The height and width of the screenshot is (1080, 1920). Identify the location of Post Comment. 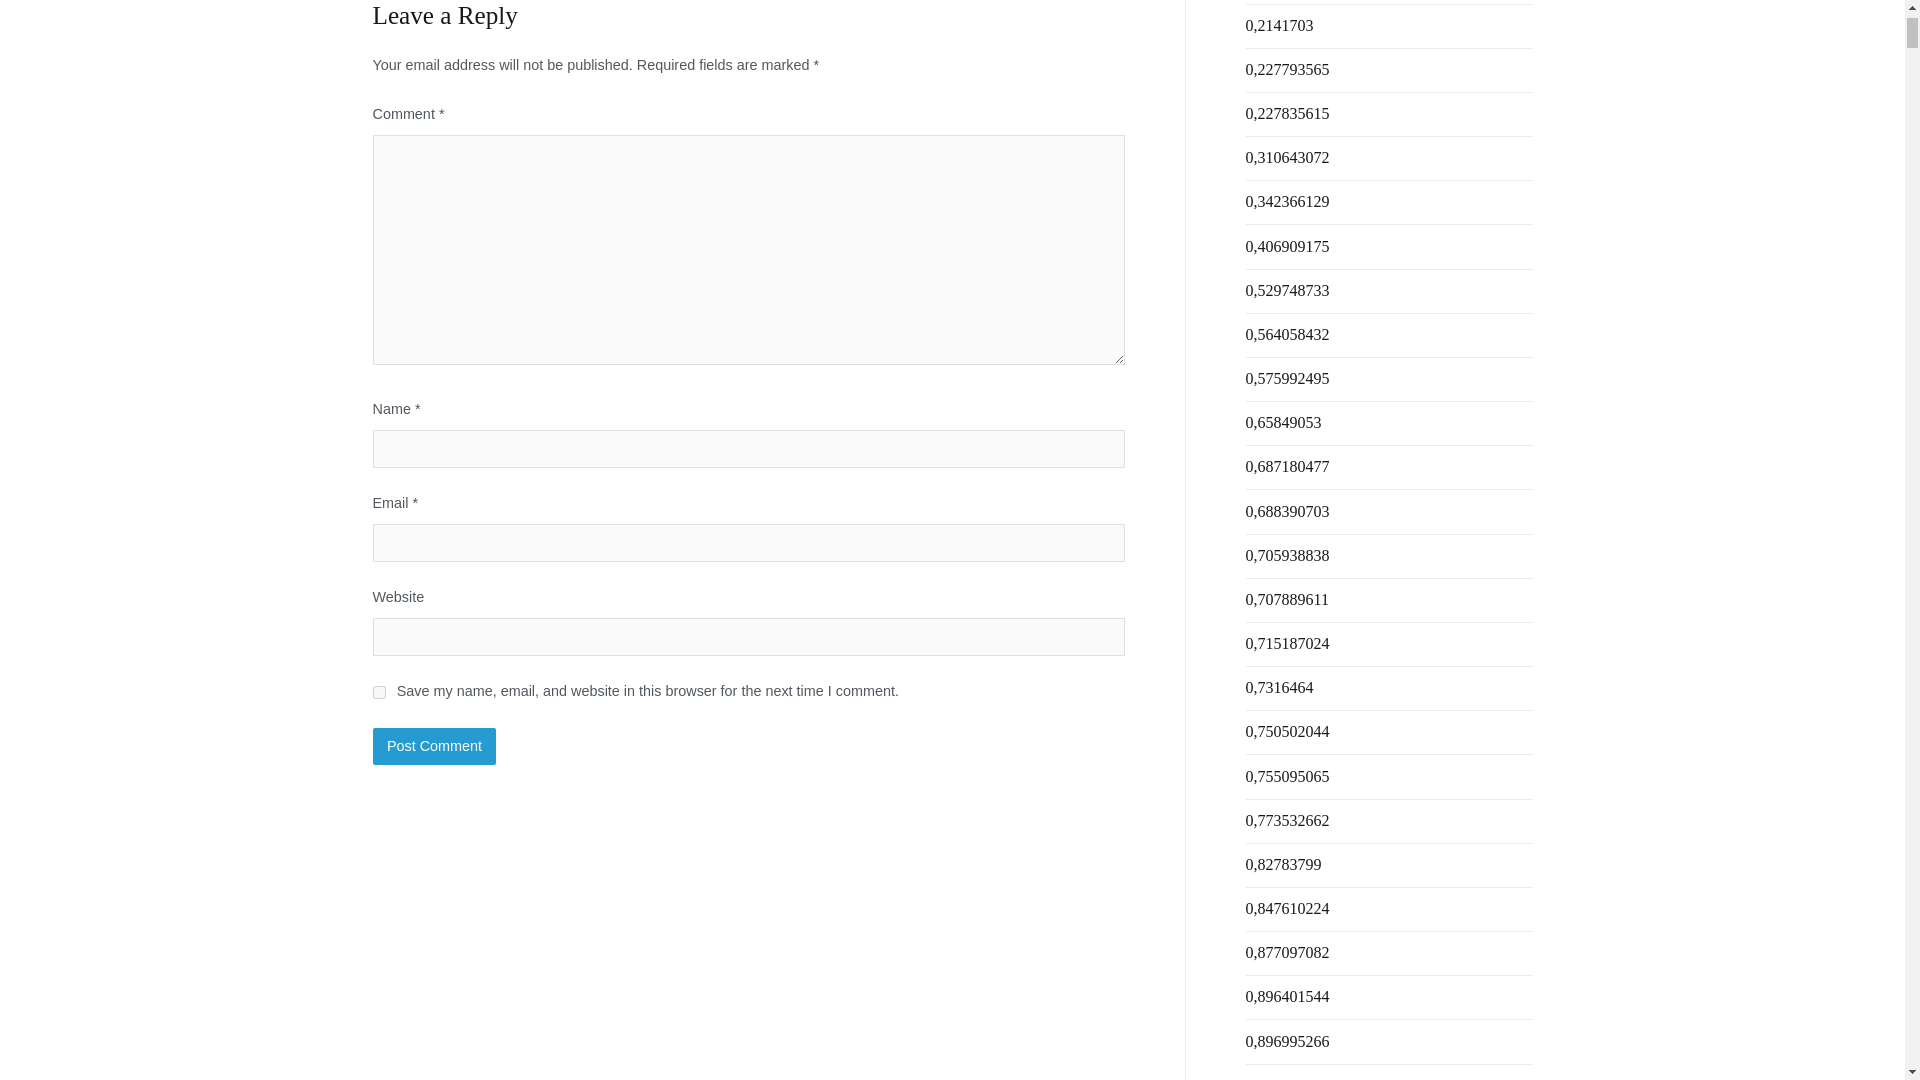
(434, 745).